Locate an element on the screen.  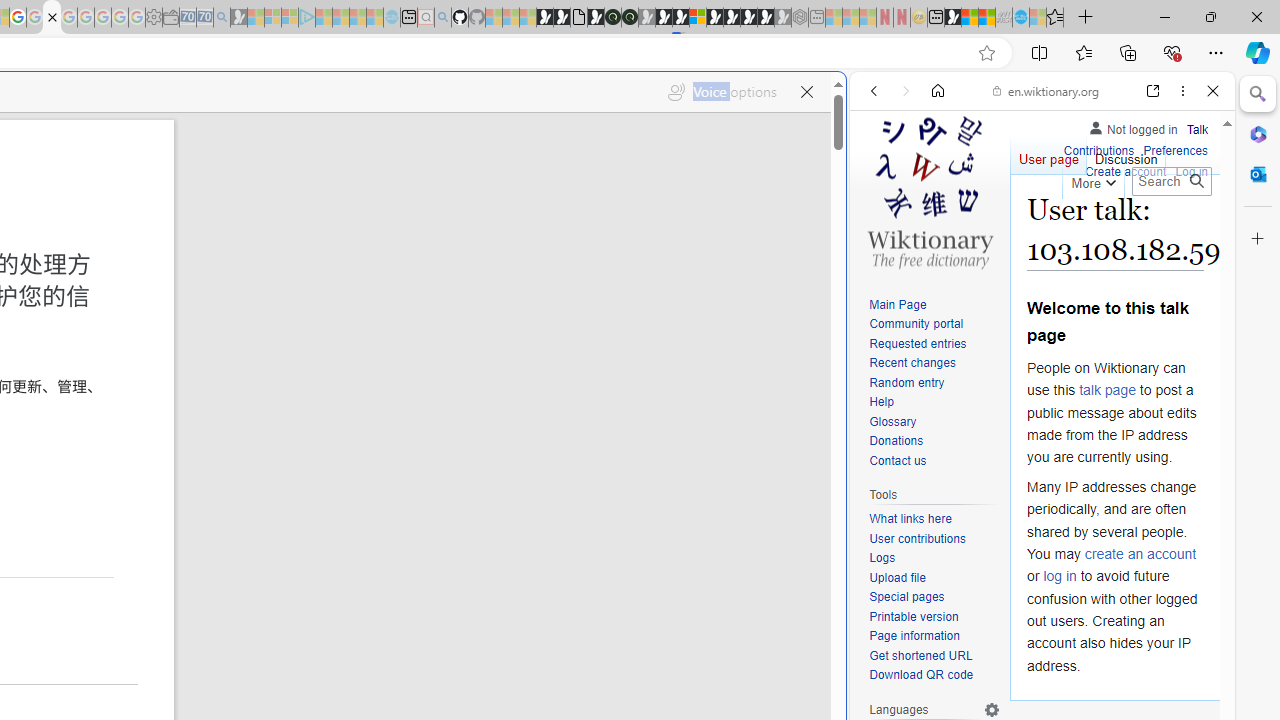
Log in is located at coordinates (1192, 170).